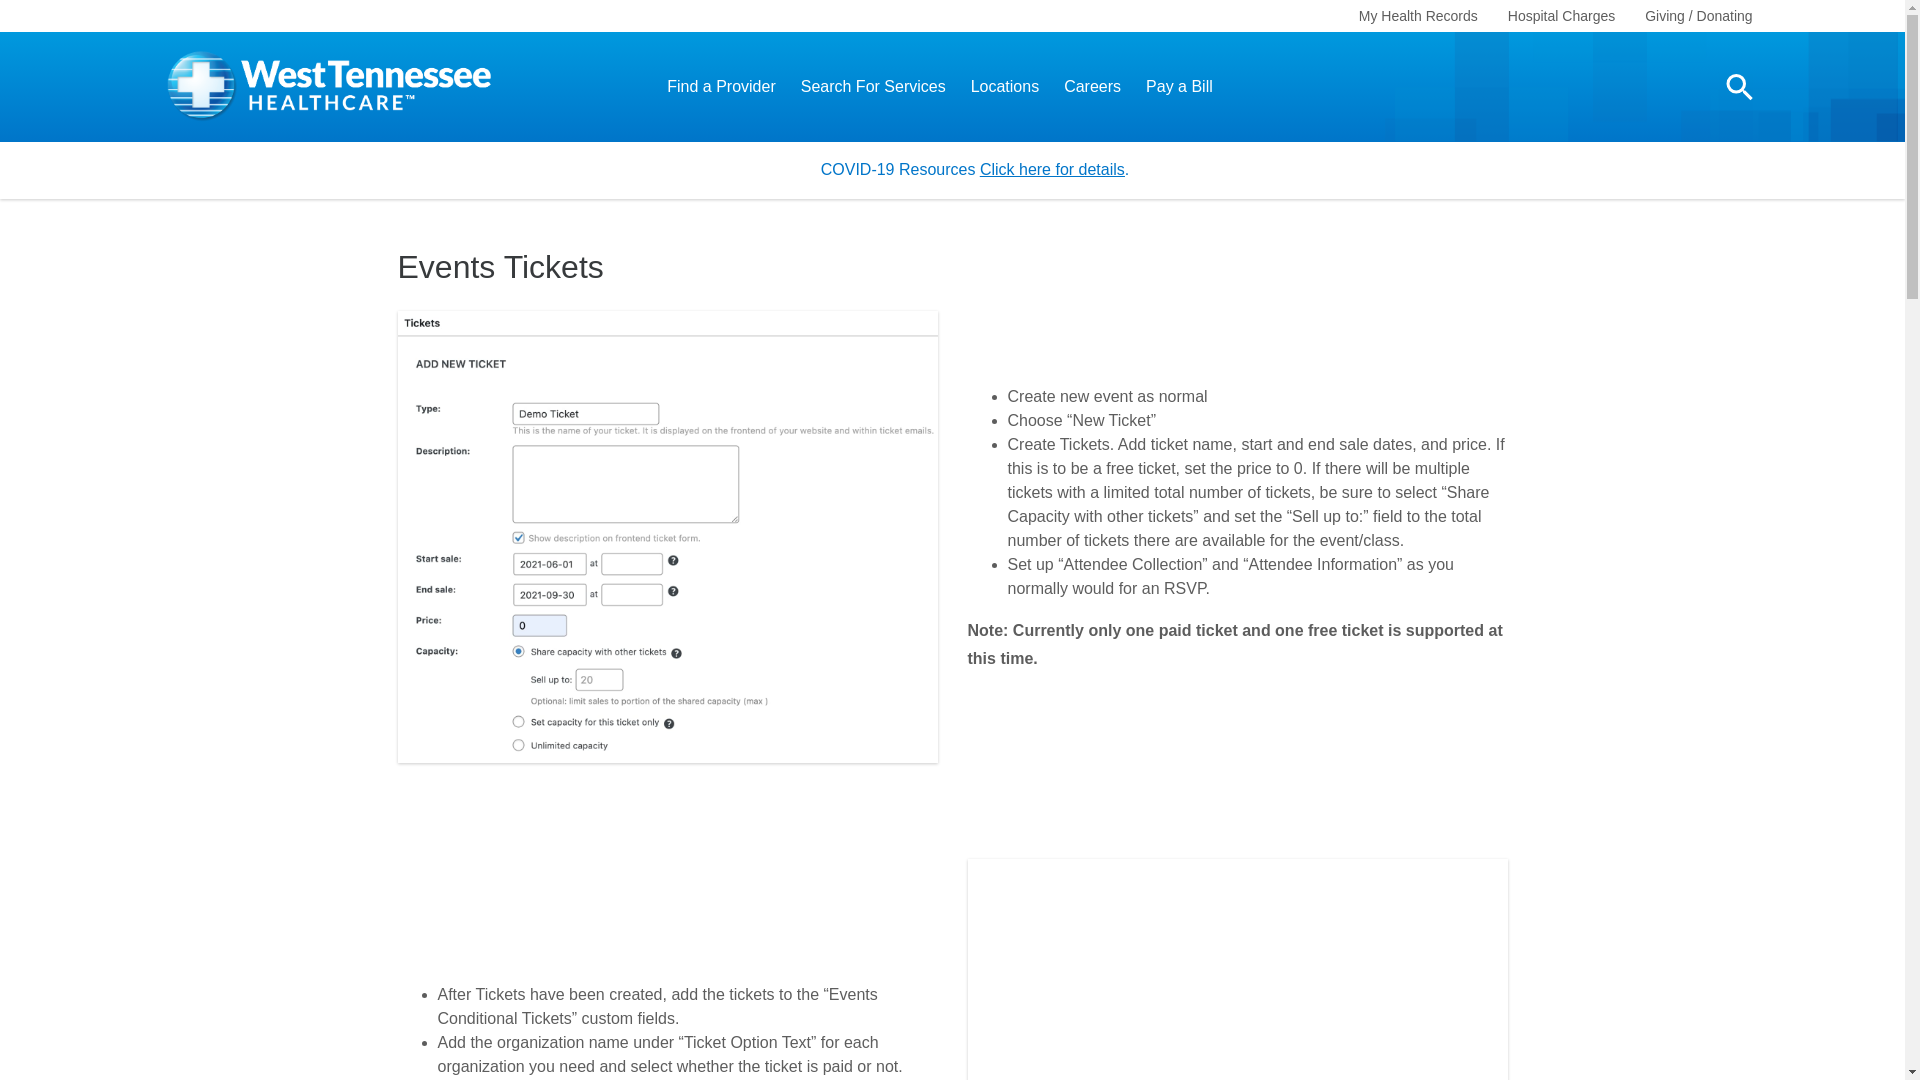 This screenshot has height=1080, width=1920. What do you see at coordinates (1006, 87) in the screenshot?
I see `Locations` at bounding box center [1006, 87].